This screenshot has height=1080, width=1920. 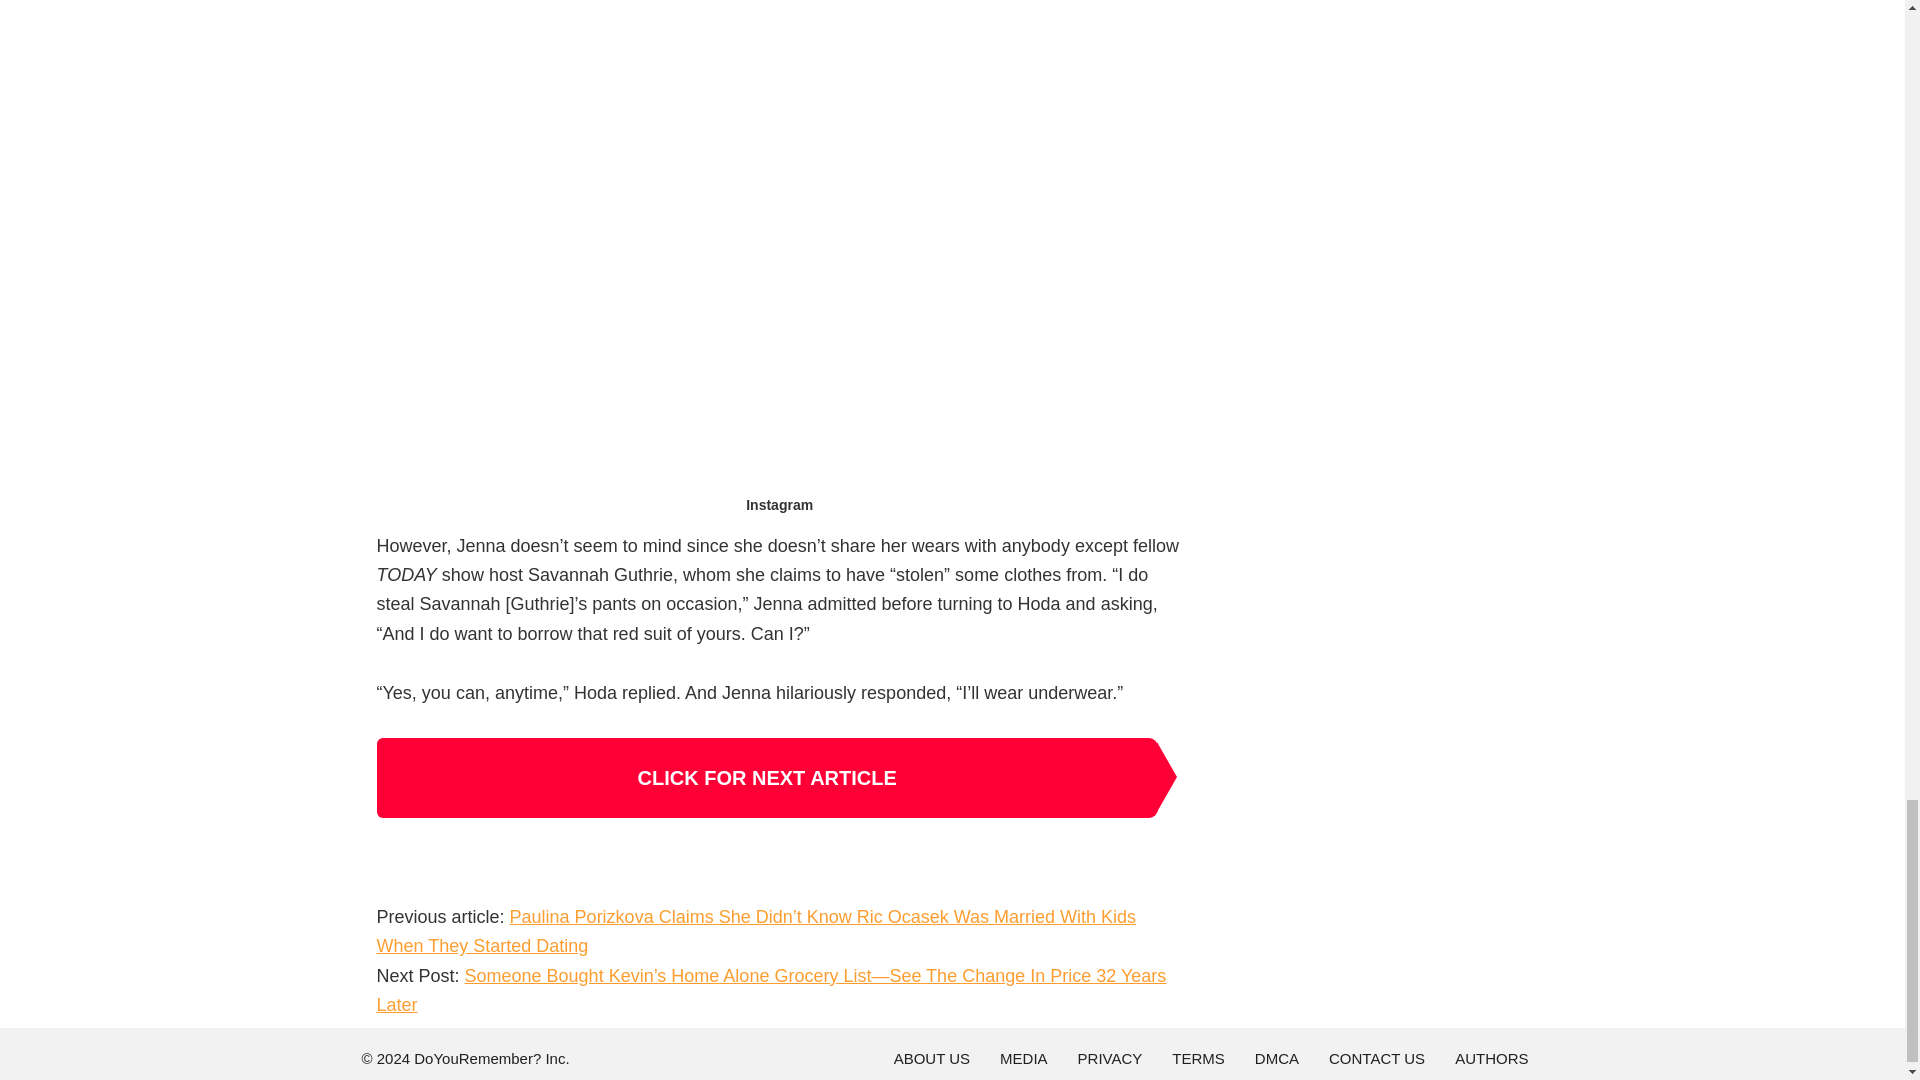 What do you see at coordinates (766, 777) in the screenshot?
I see `CLICK FOR NEXT ARTICLE` at bounding box center [766, 777].